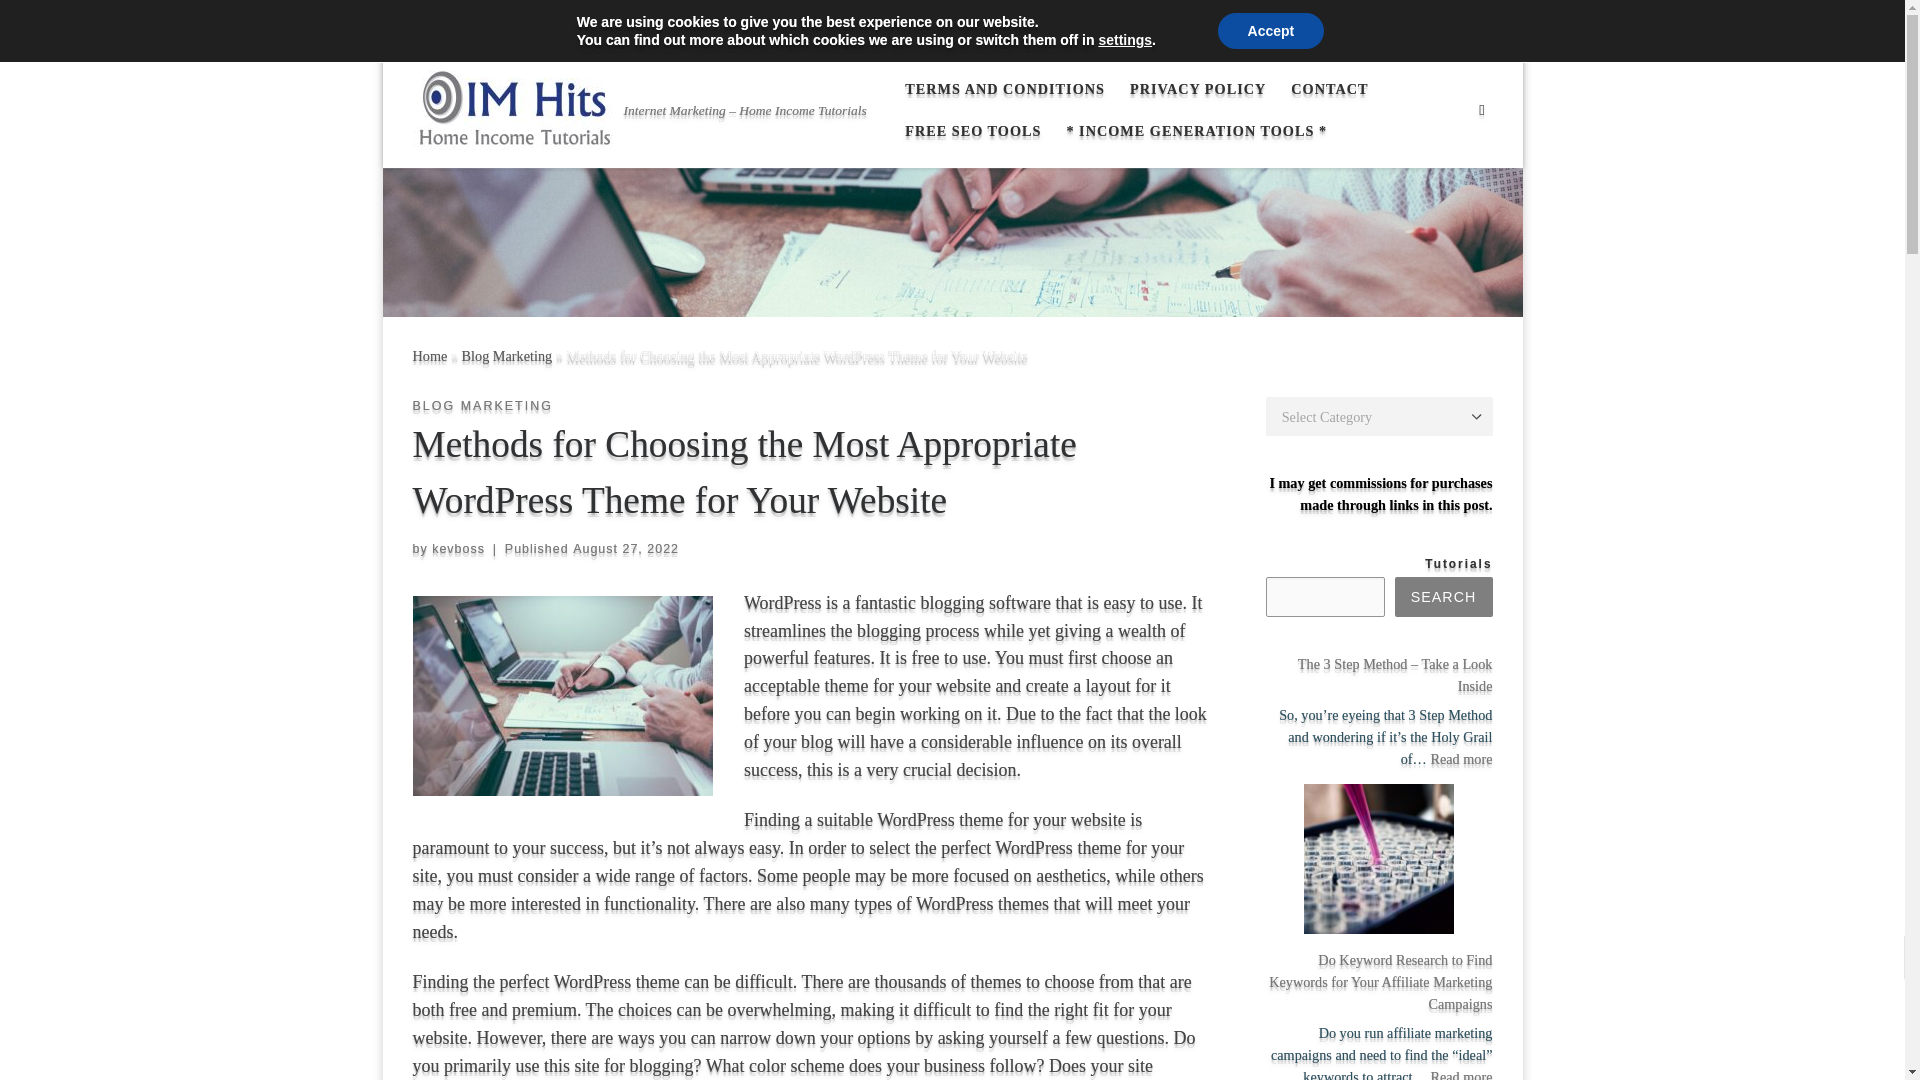 This screenshot has width=1920, height=1080. What do you see at coordinates (622, 28) in the screenshot?
I see `Privacy Policy` at bounding box center [622, 28].